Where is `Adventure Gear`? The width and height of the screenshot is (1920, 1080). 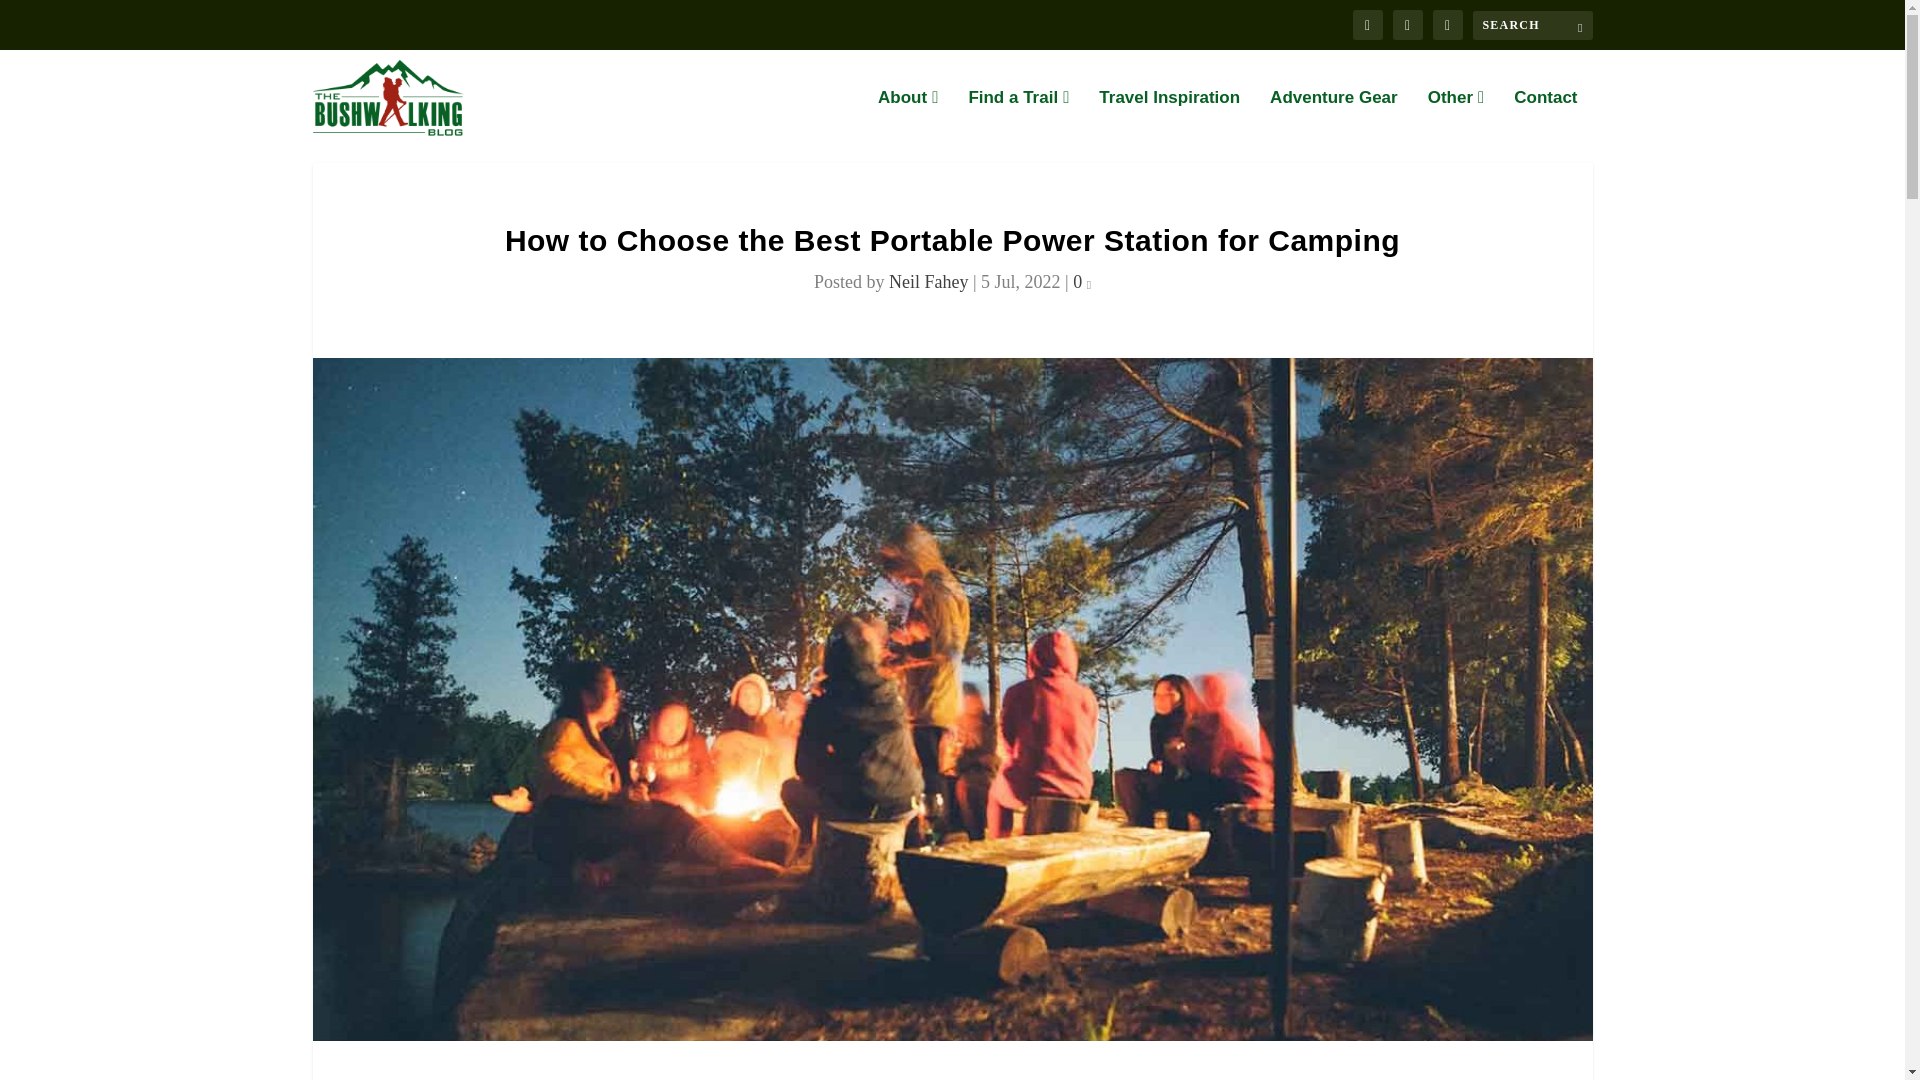 Adventure Gear is located at coordinates (1333, 116).